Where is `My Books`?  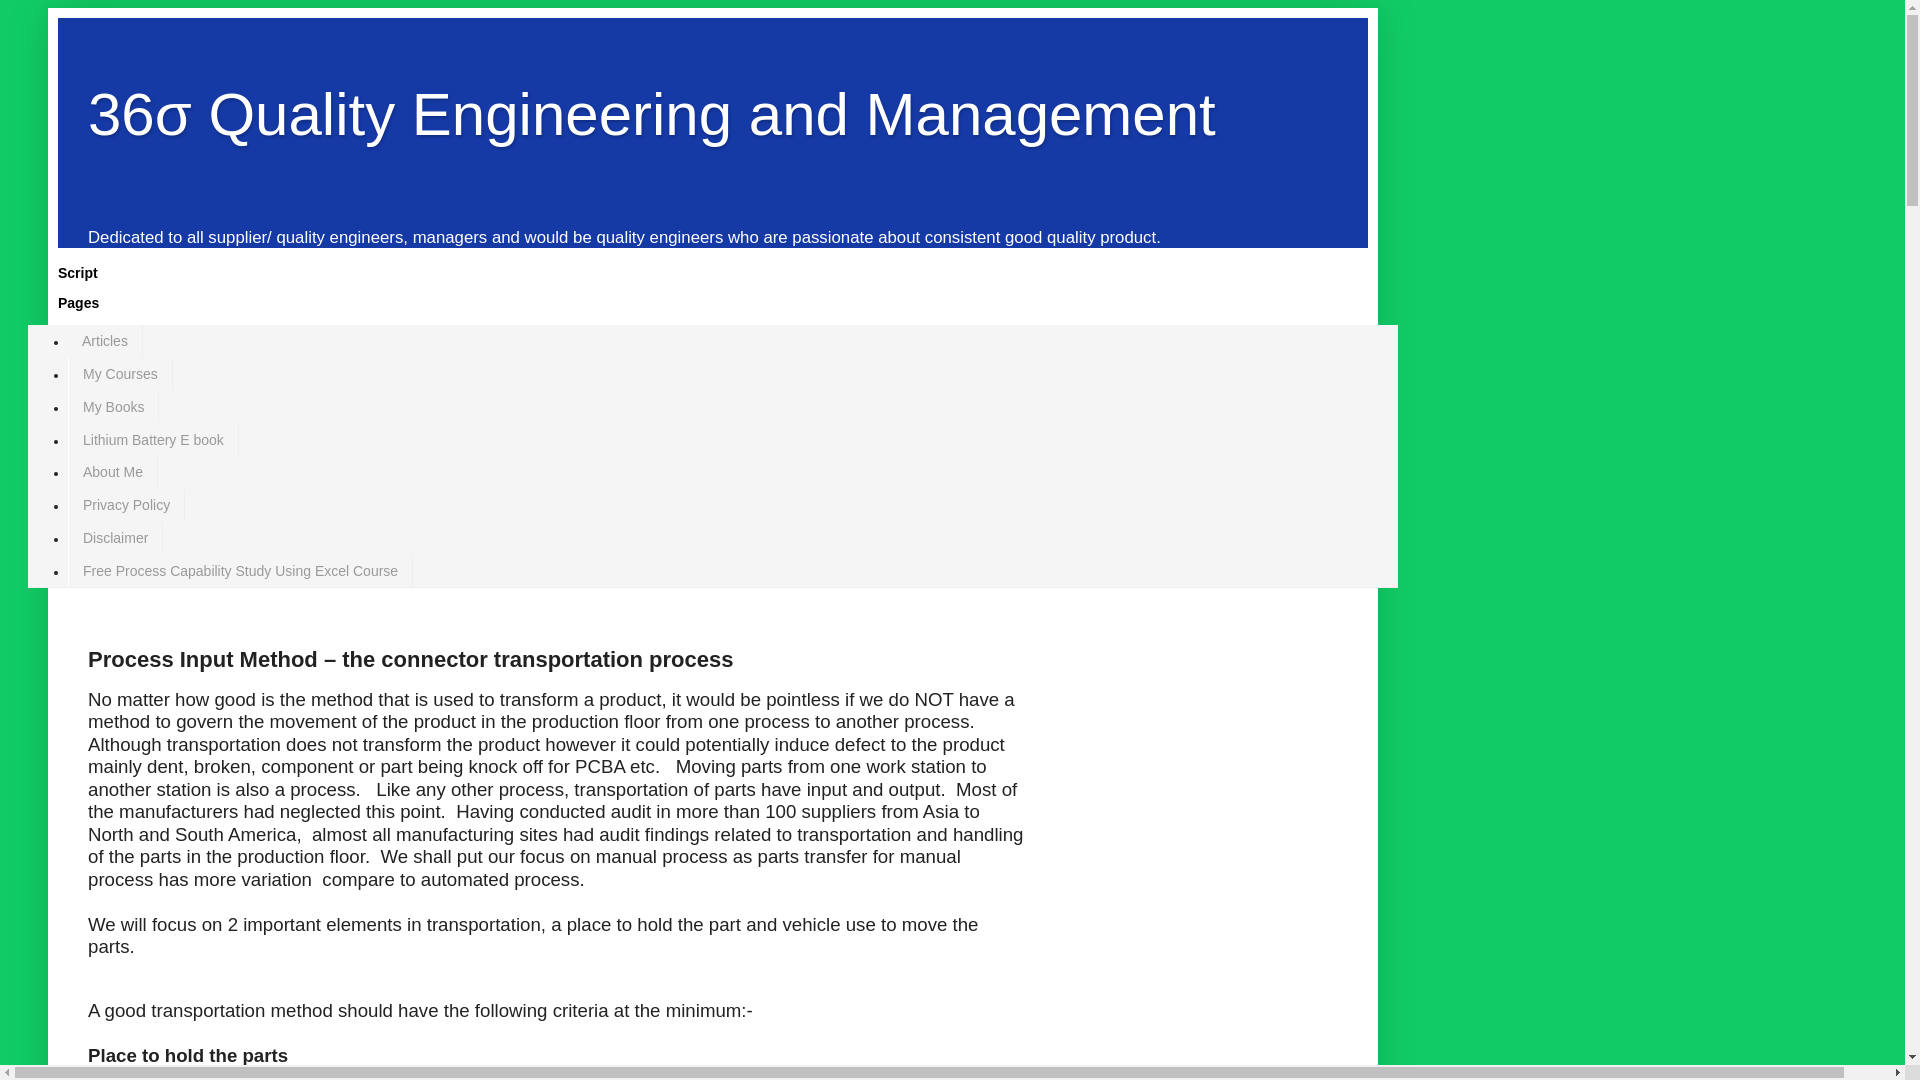 My Books is located at coordinates (114, 408).